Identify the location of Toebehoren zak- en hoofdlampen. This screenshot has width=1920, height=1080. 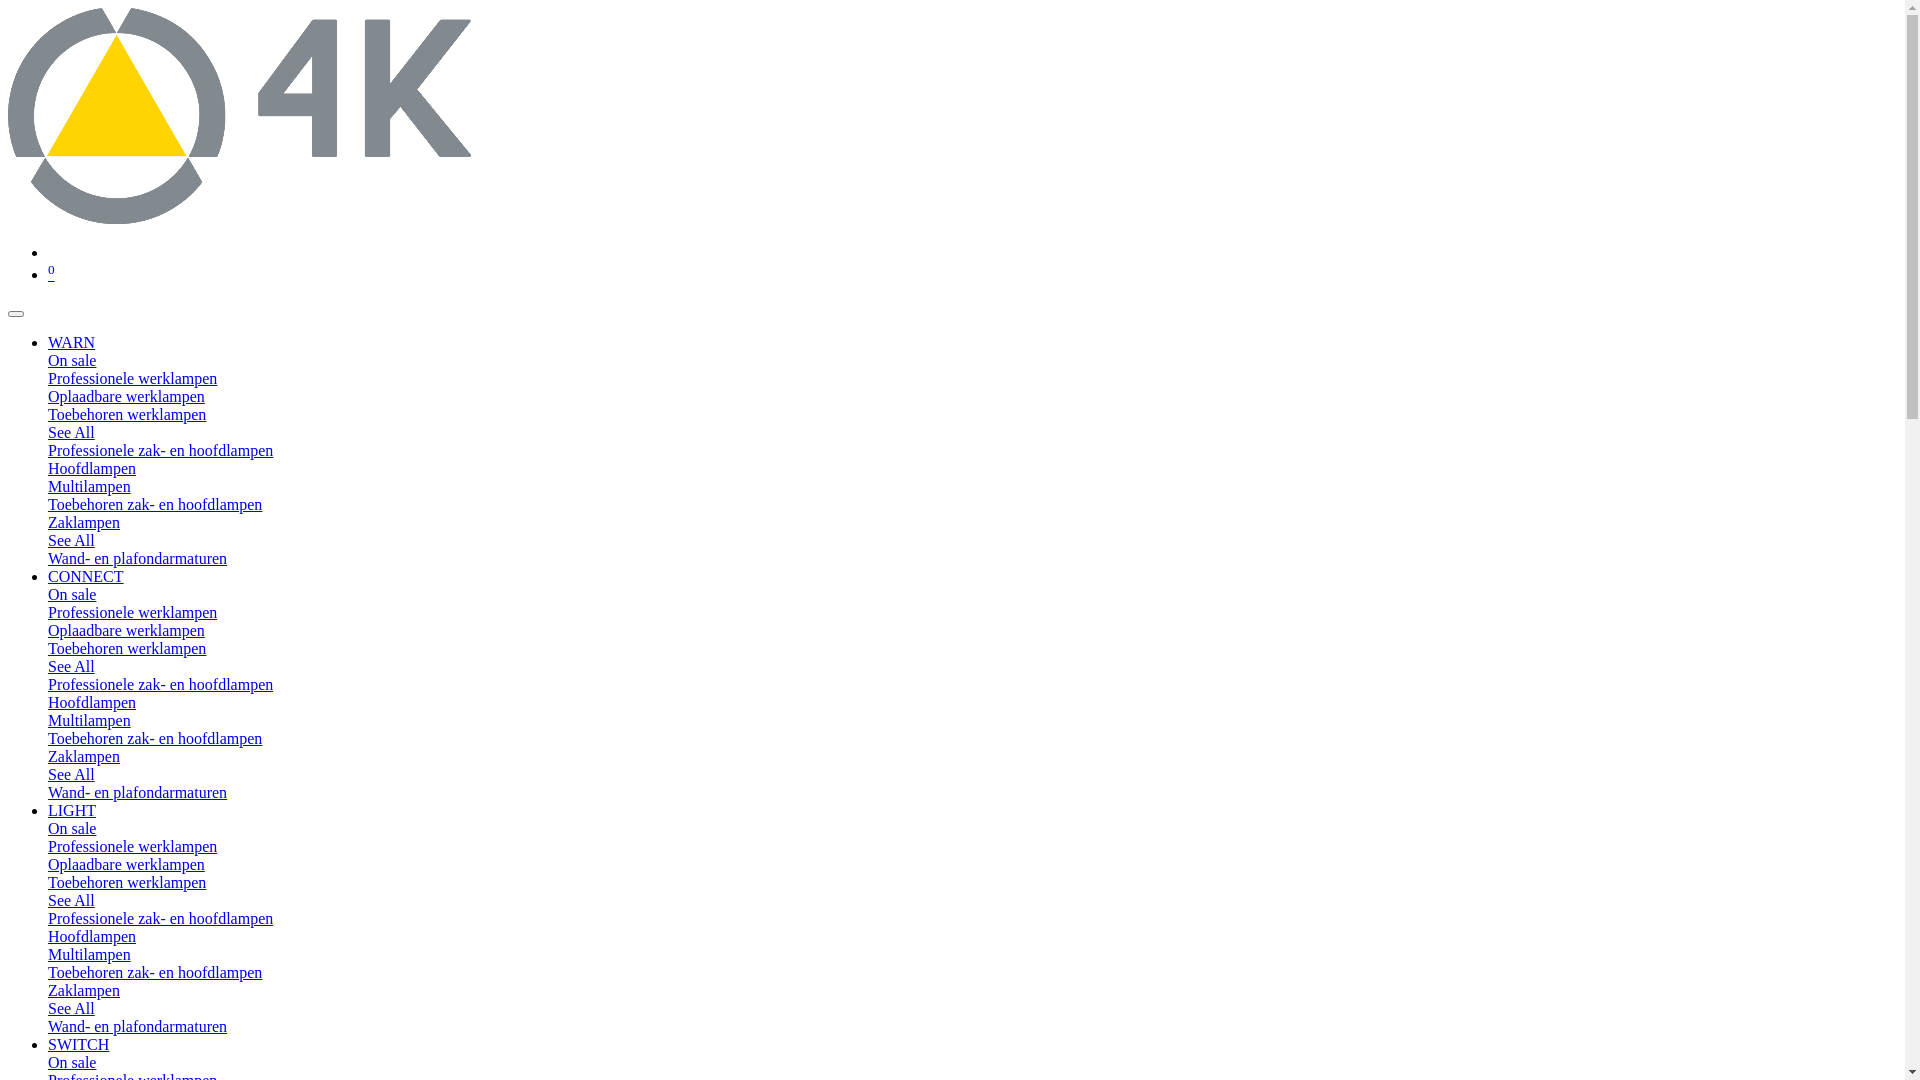
(155, 972).